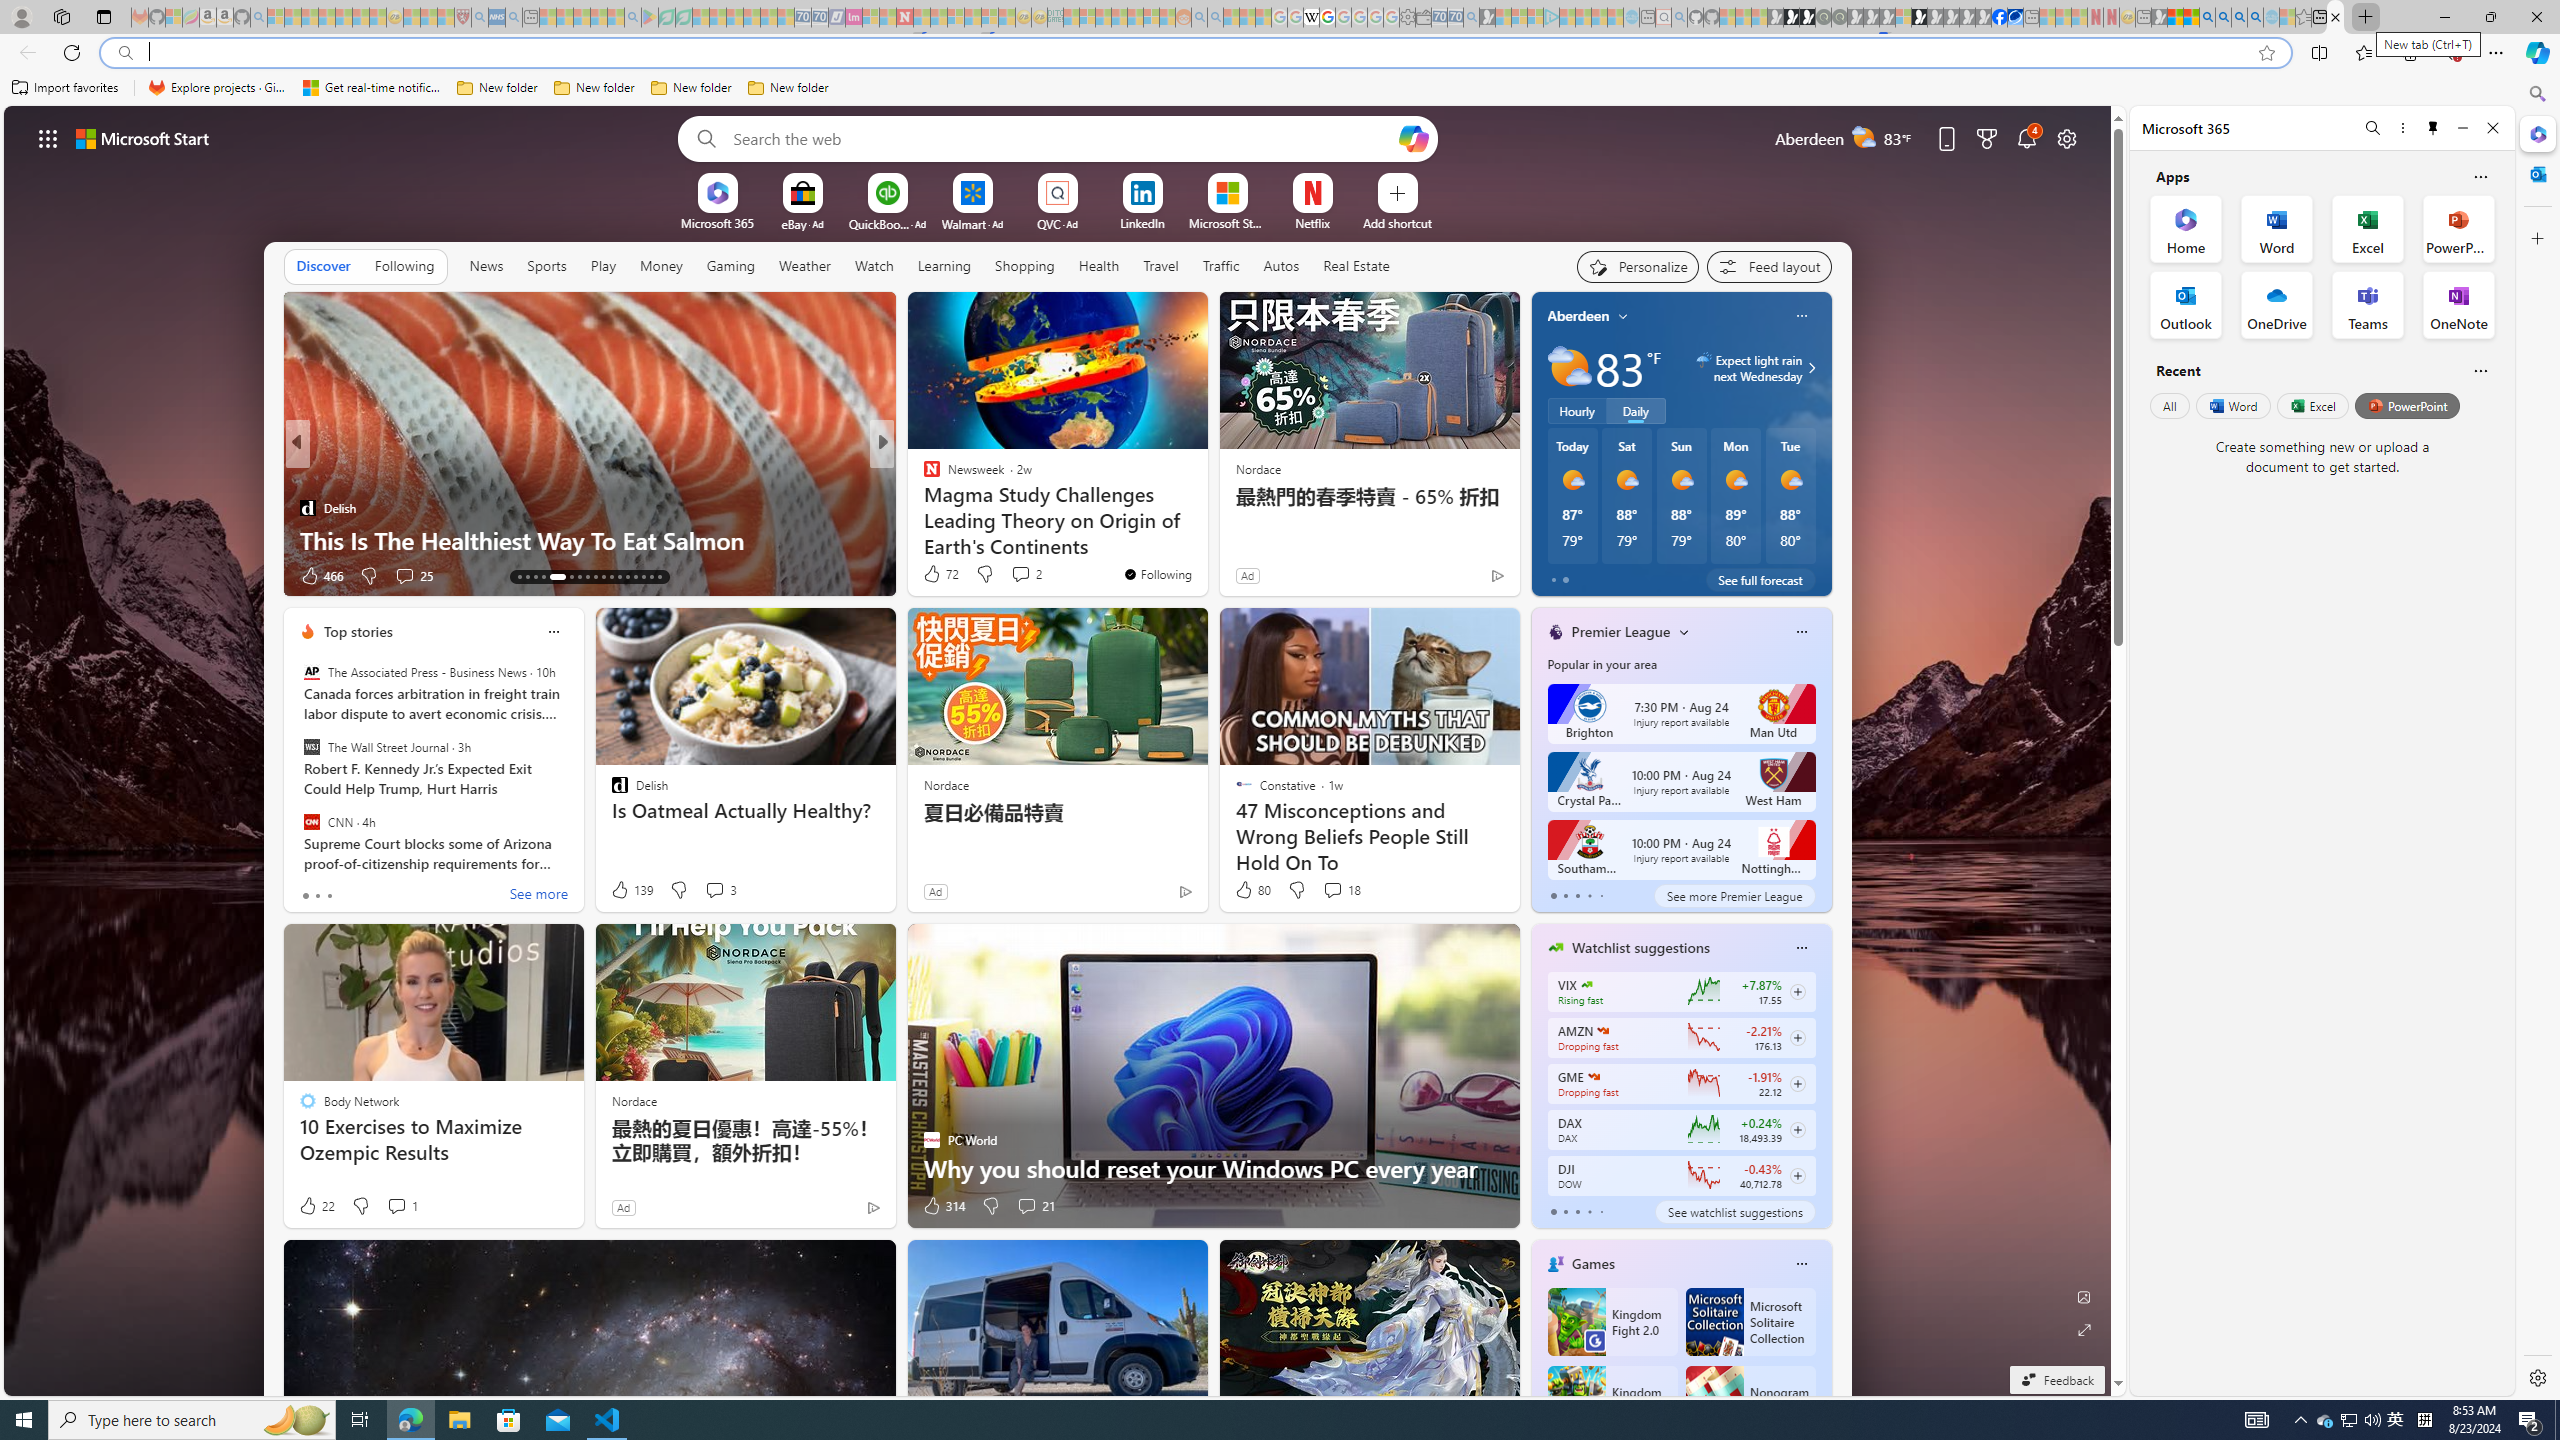 The width and height of the screenshot is (2560, 1440). What do you see at coordinates (1220, 266) in the screenshot?
I see `Traffic` at bounding box center [1220, 266].